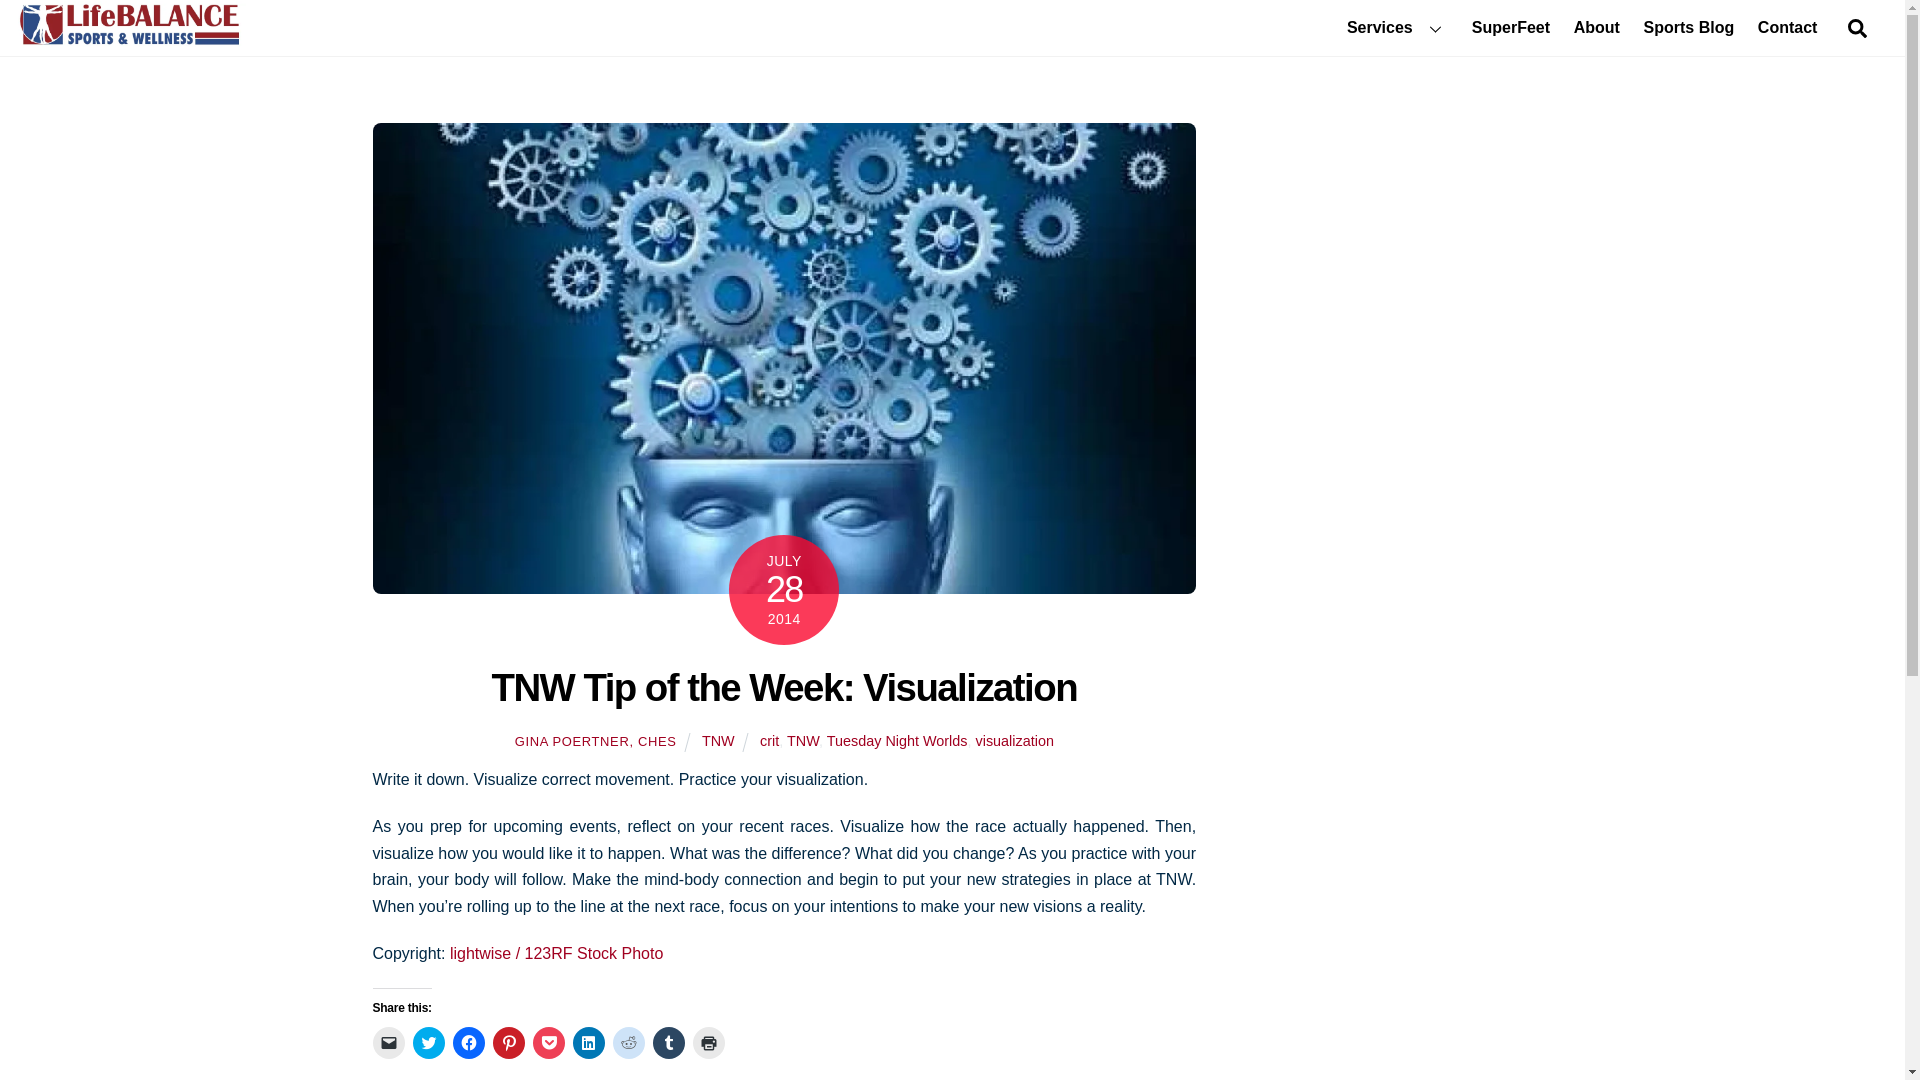  I want to click on Click to email a link to a friend, so click(388, 1043).